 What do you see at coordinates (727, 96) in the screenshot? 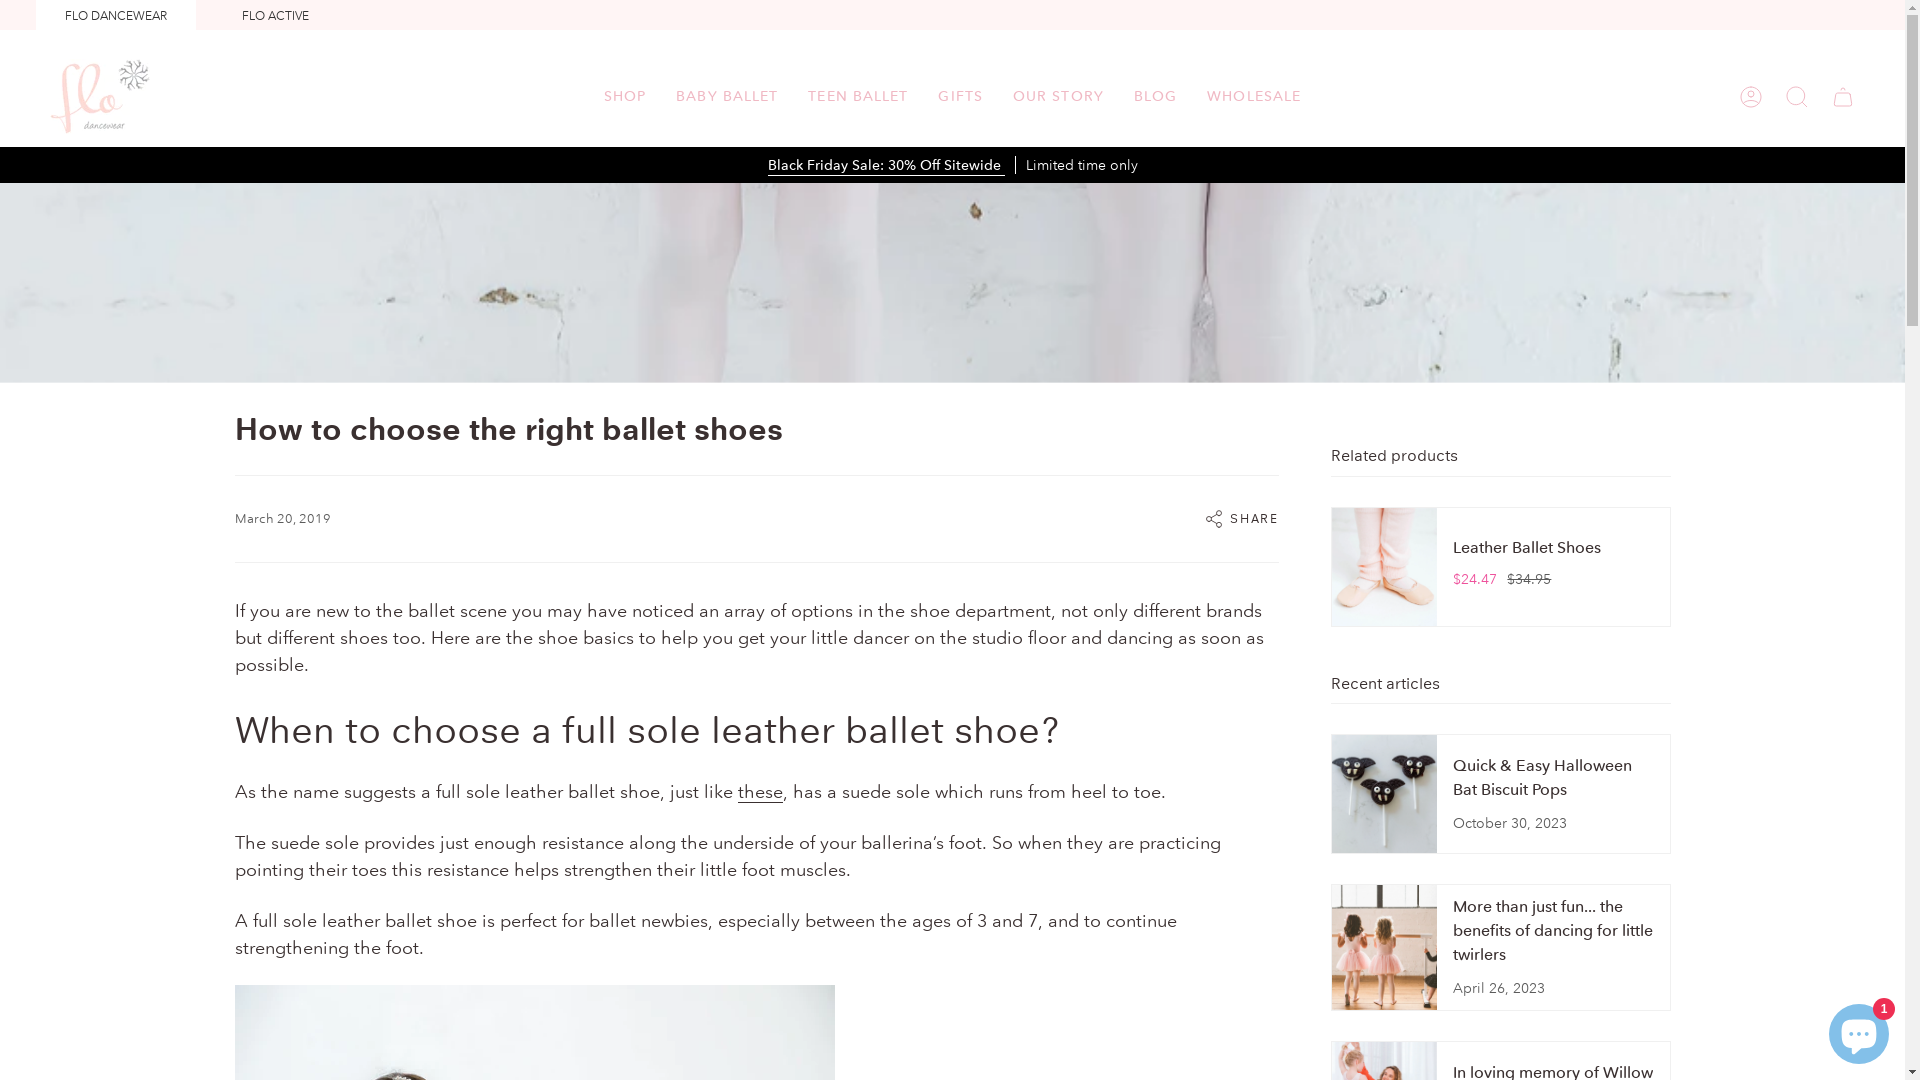
I see `BABY BALLET` at bounding box center [727, 96].